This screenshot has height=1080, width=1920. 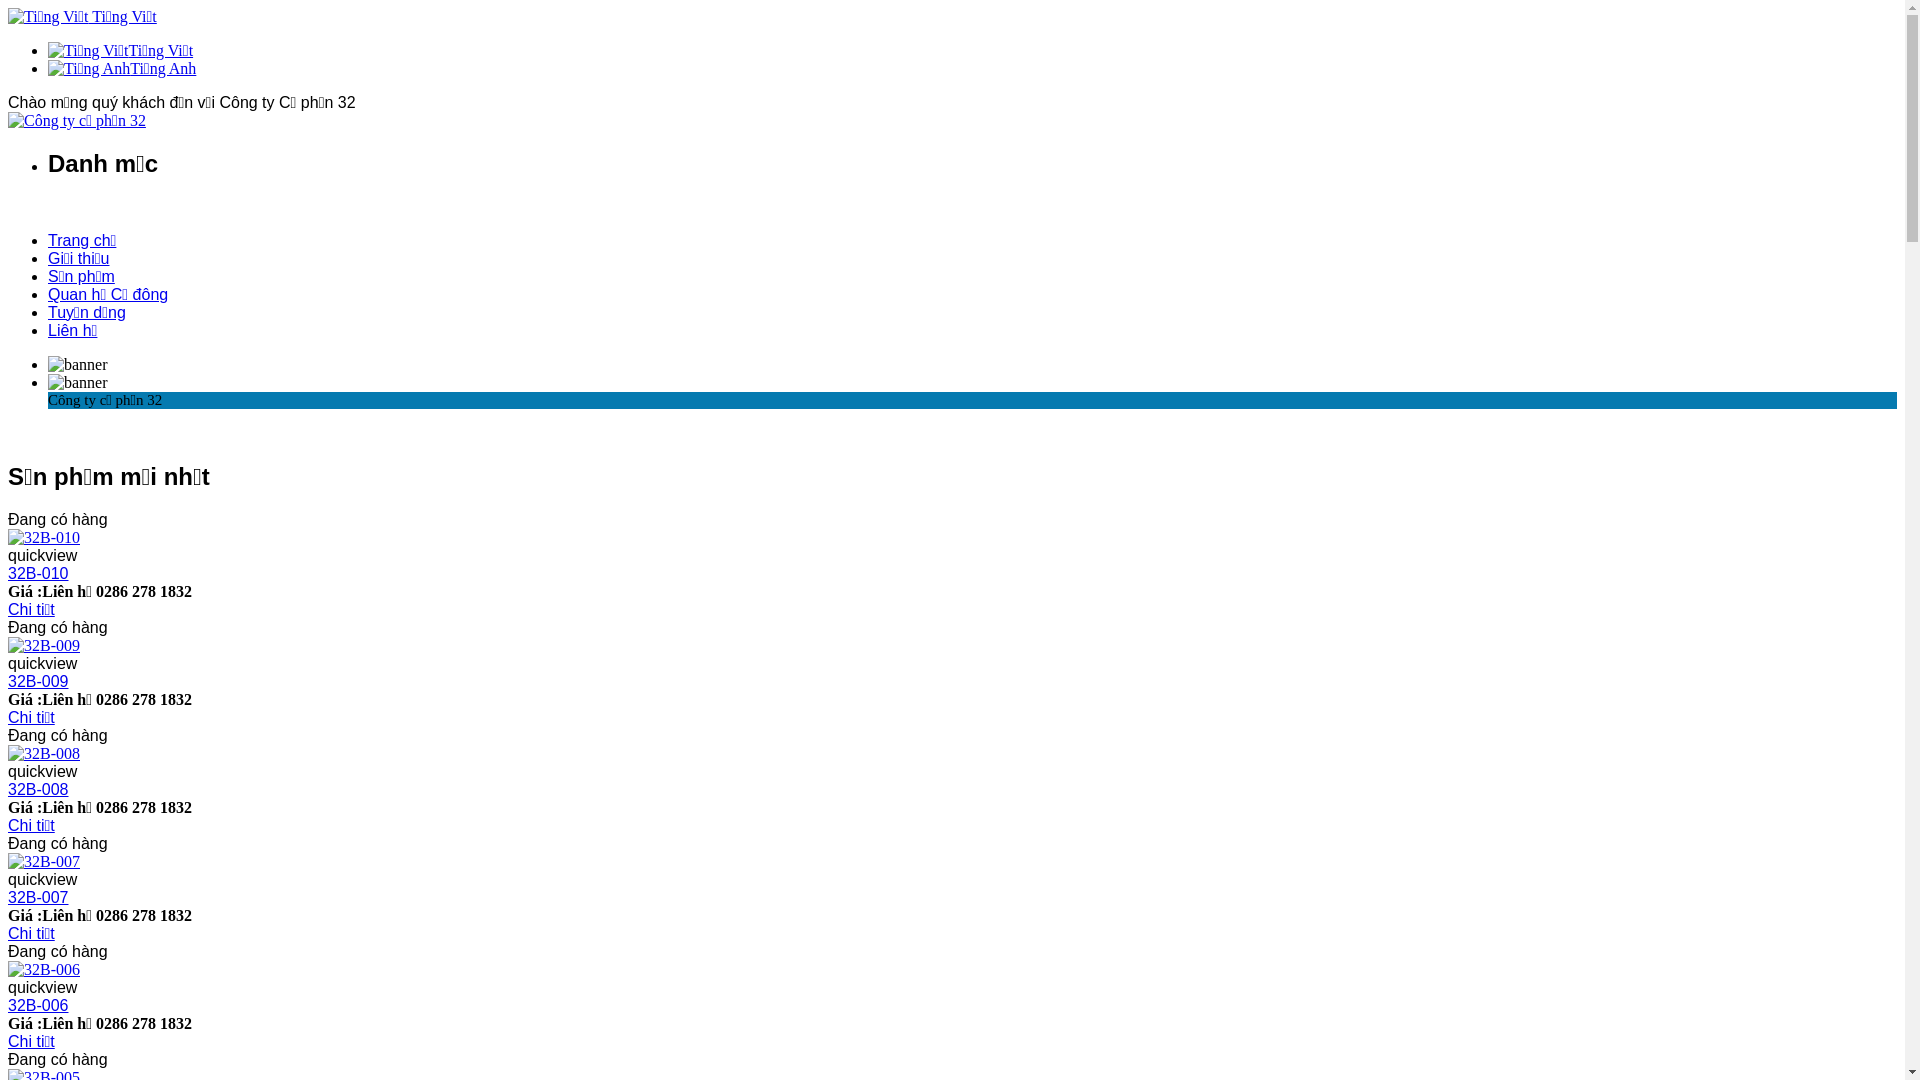 What do you see at coordinates (38, 574) in the screenshot?
I see `32B-010` at bounding box center [38, 574].